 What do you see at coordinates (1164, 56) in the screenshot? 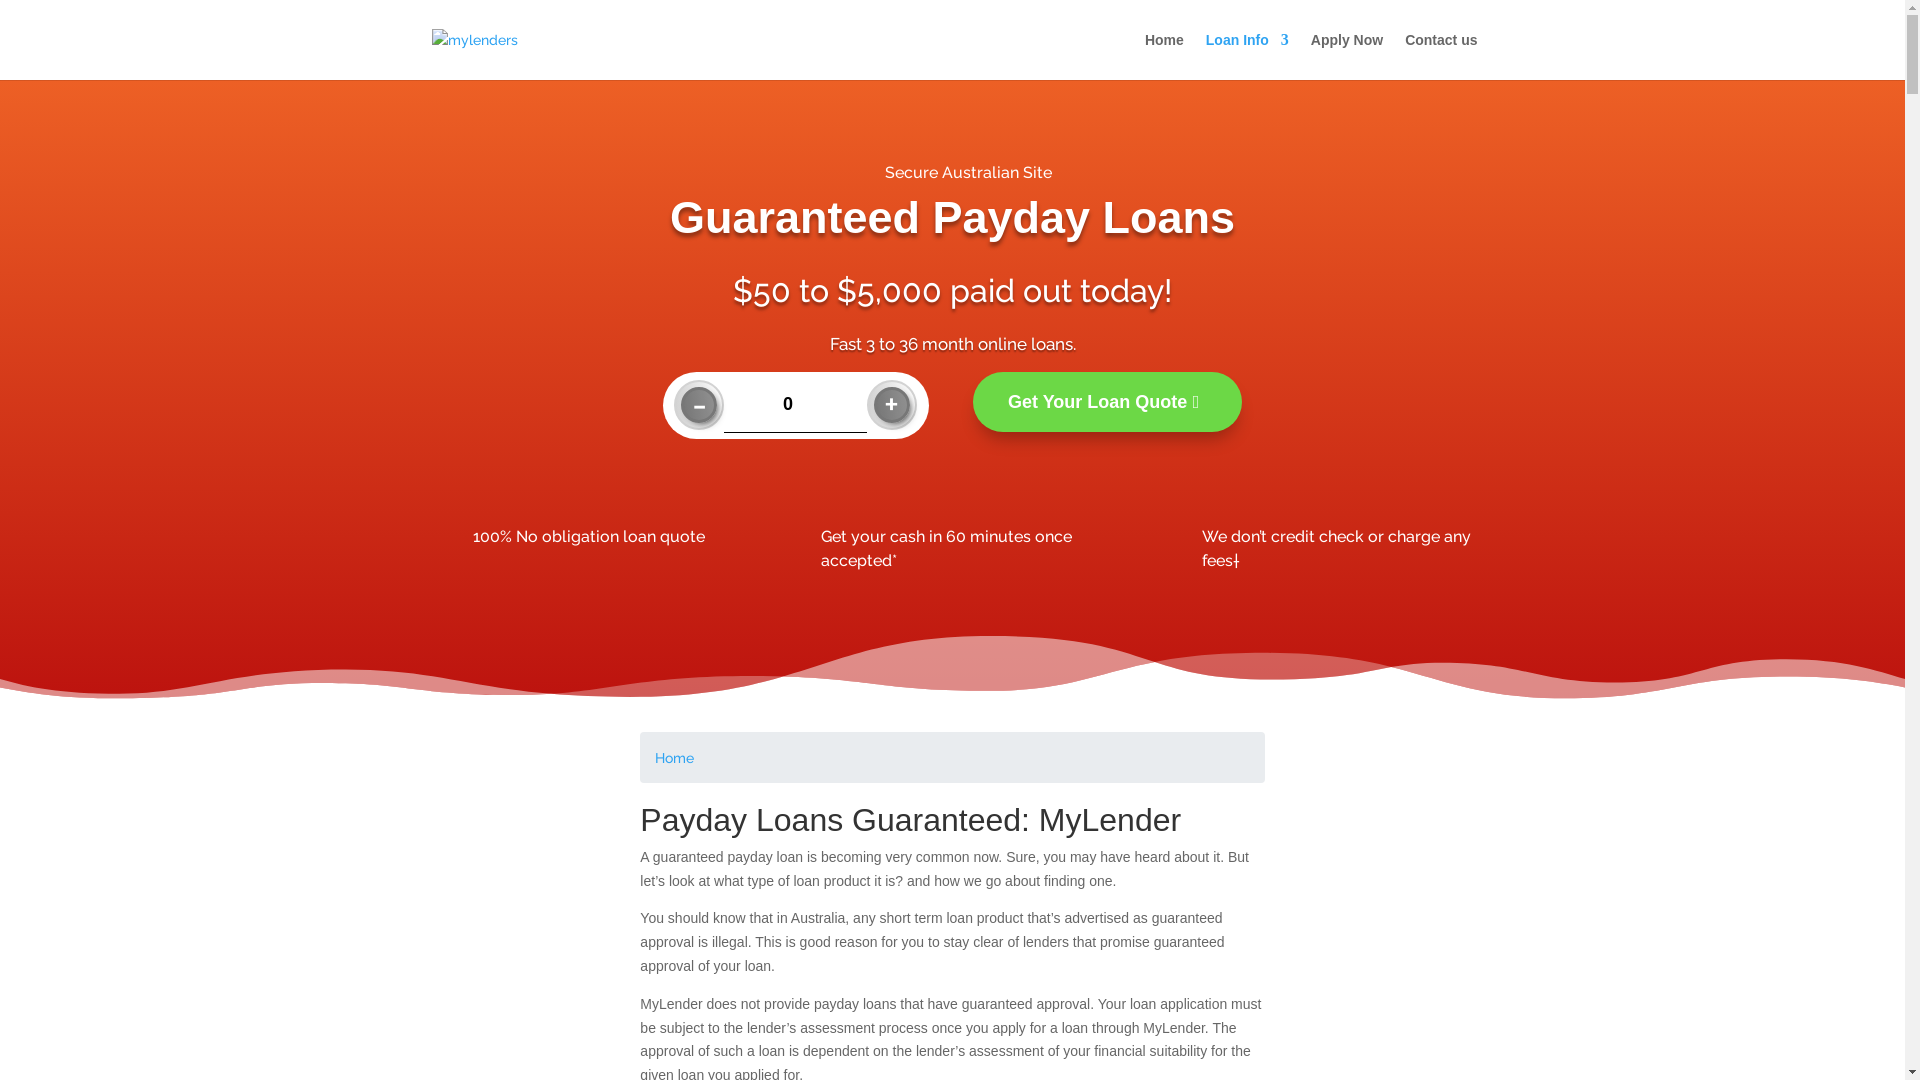
I see `Home` at bounding box center [1164, 56].